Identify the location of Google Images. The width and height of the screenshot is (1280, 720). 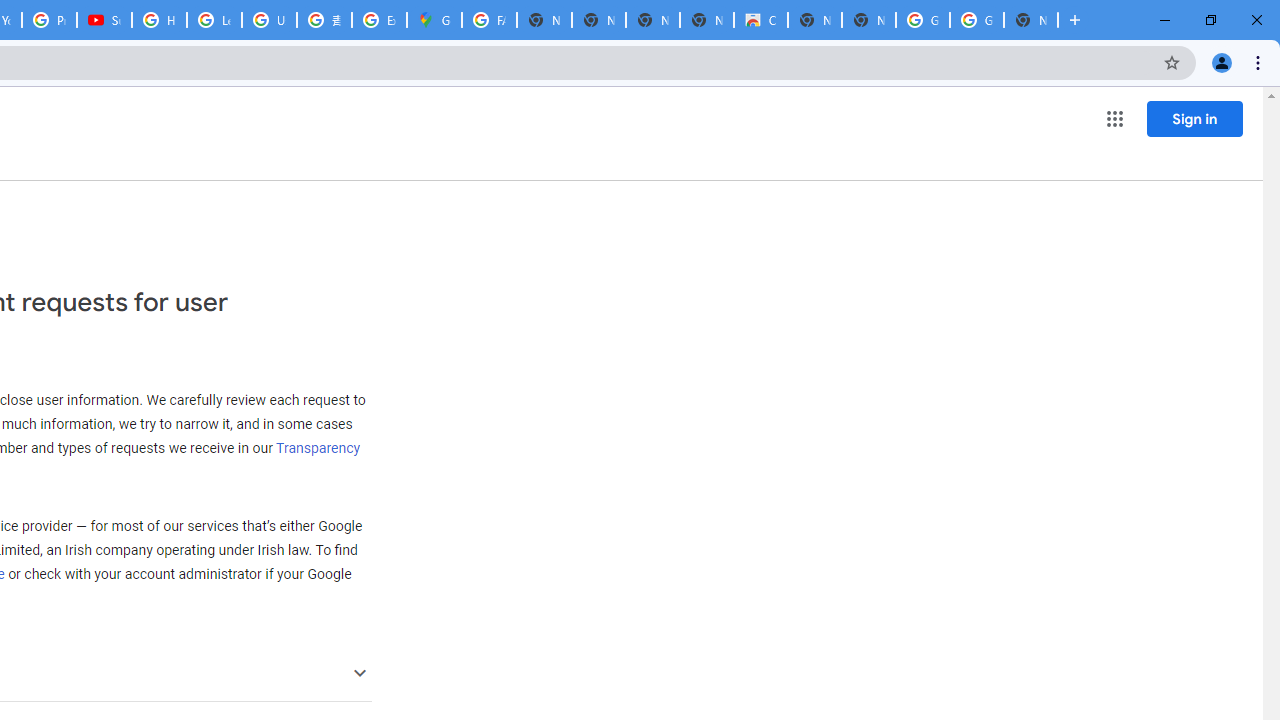
(922, 20).